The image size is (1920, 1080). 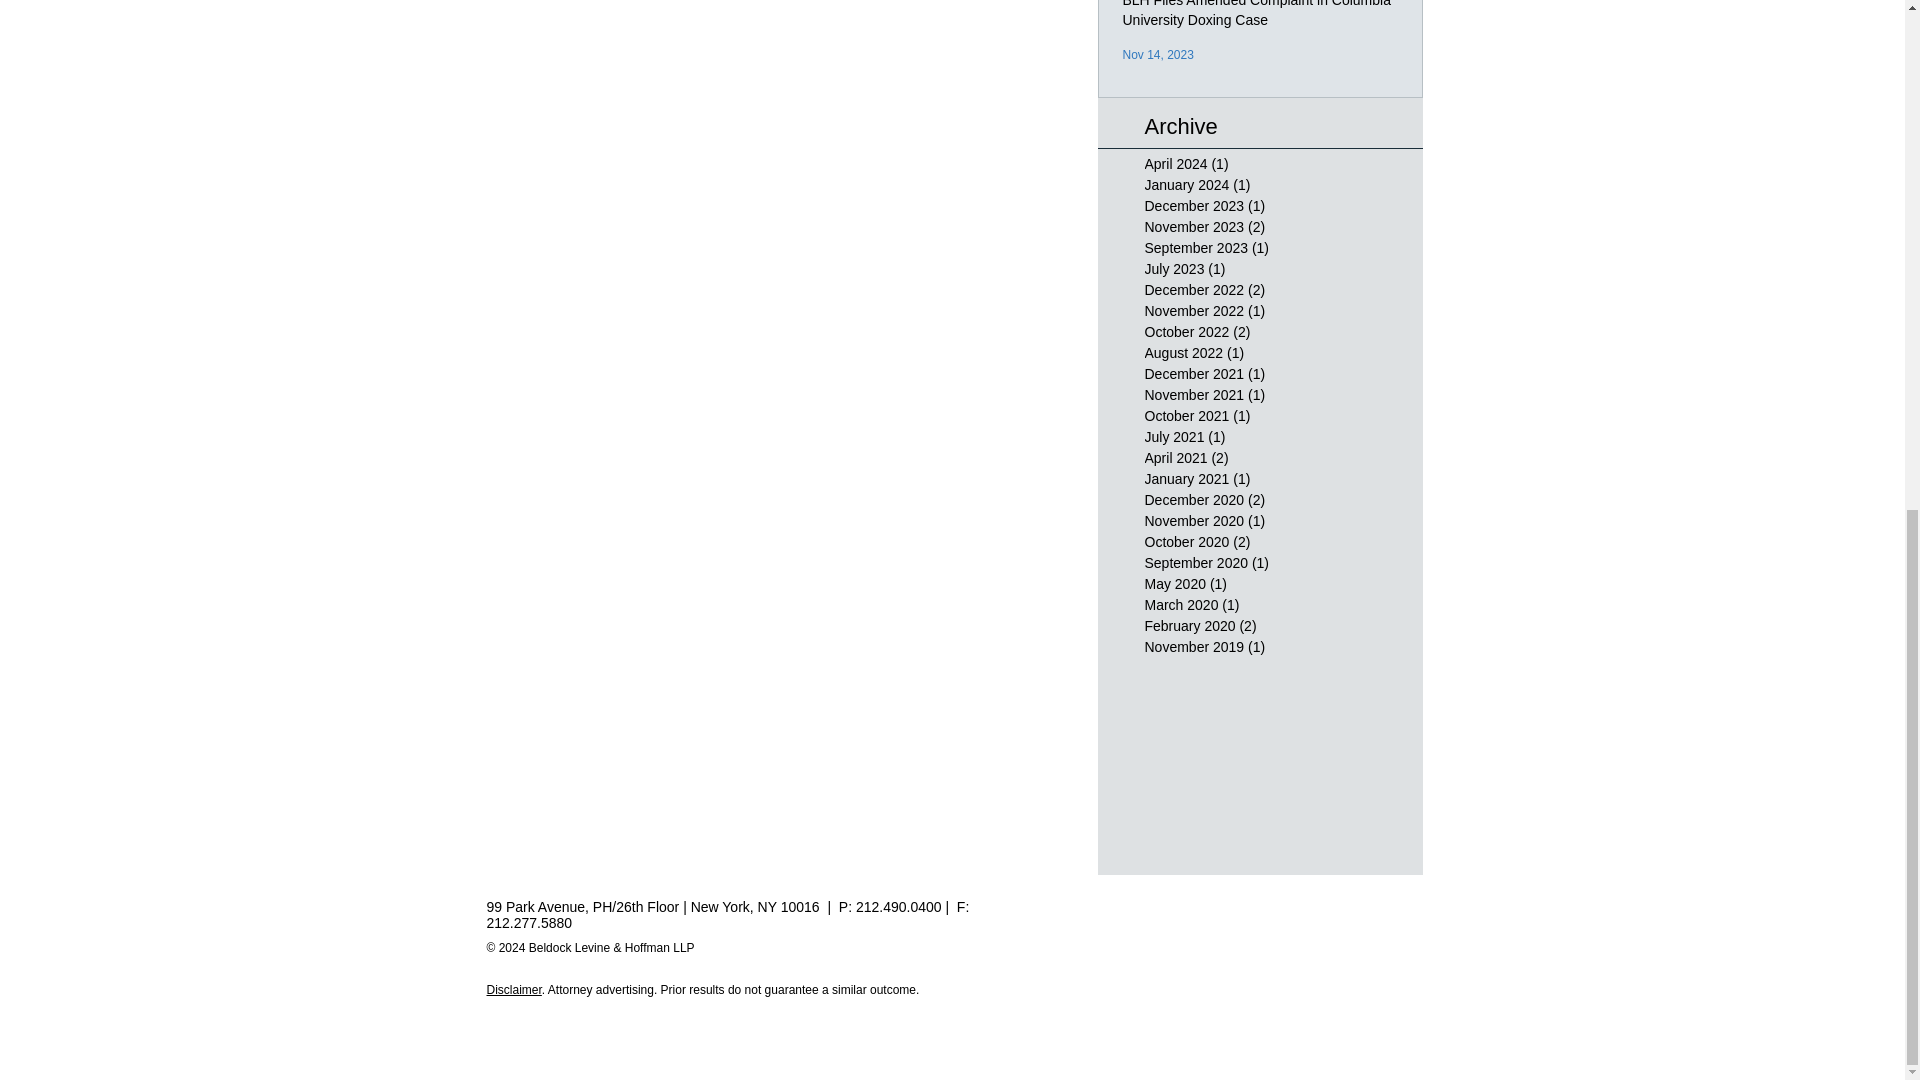 What do you see at coordinates (1156, 54) in the screenshot?
I see `Nov 14, 2023` at bounding box center [1156, 54].